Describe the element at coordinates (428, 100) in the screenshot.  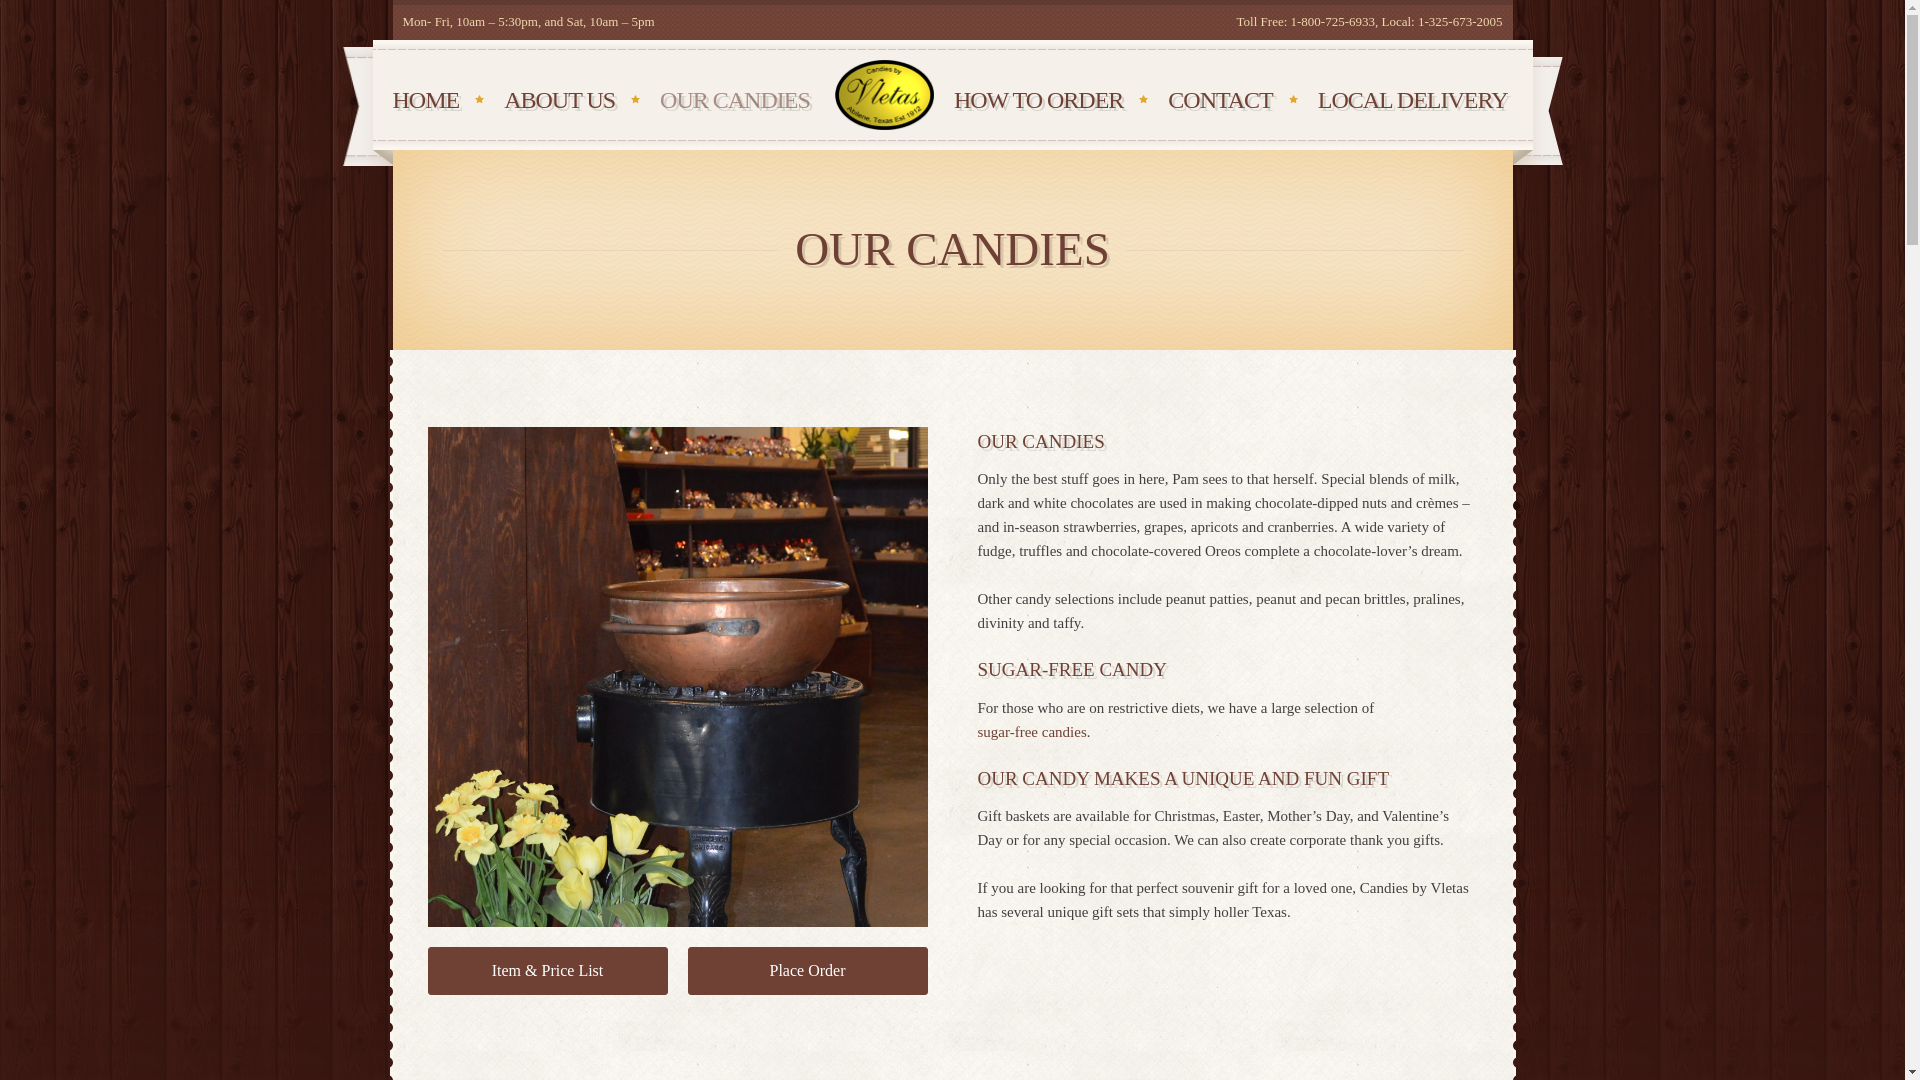
I see `HOME` at that location.